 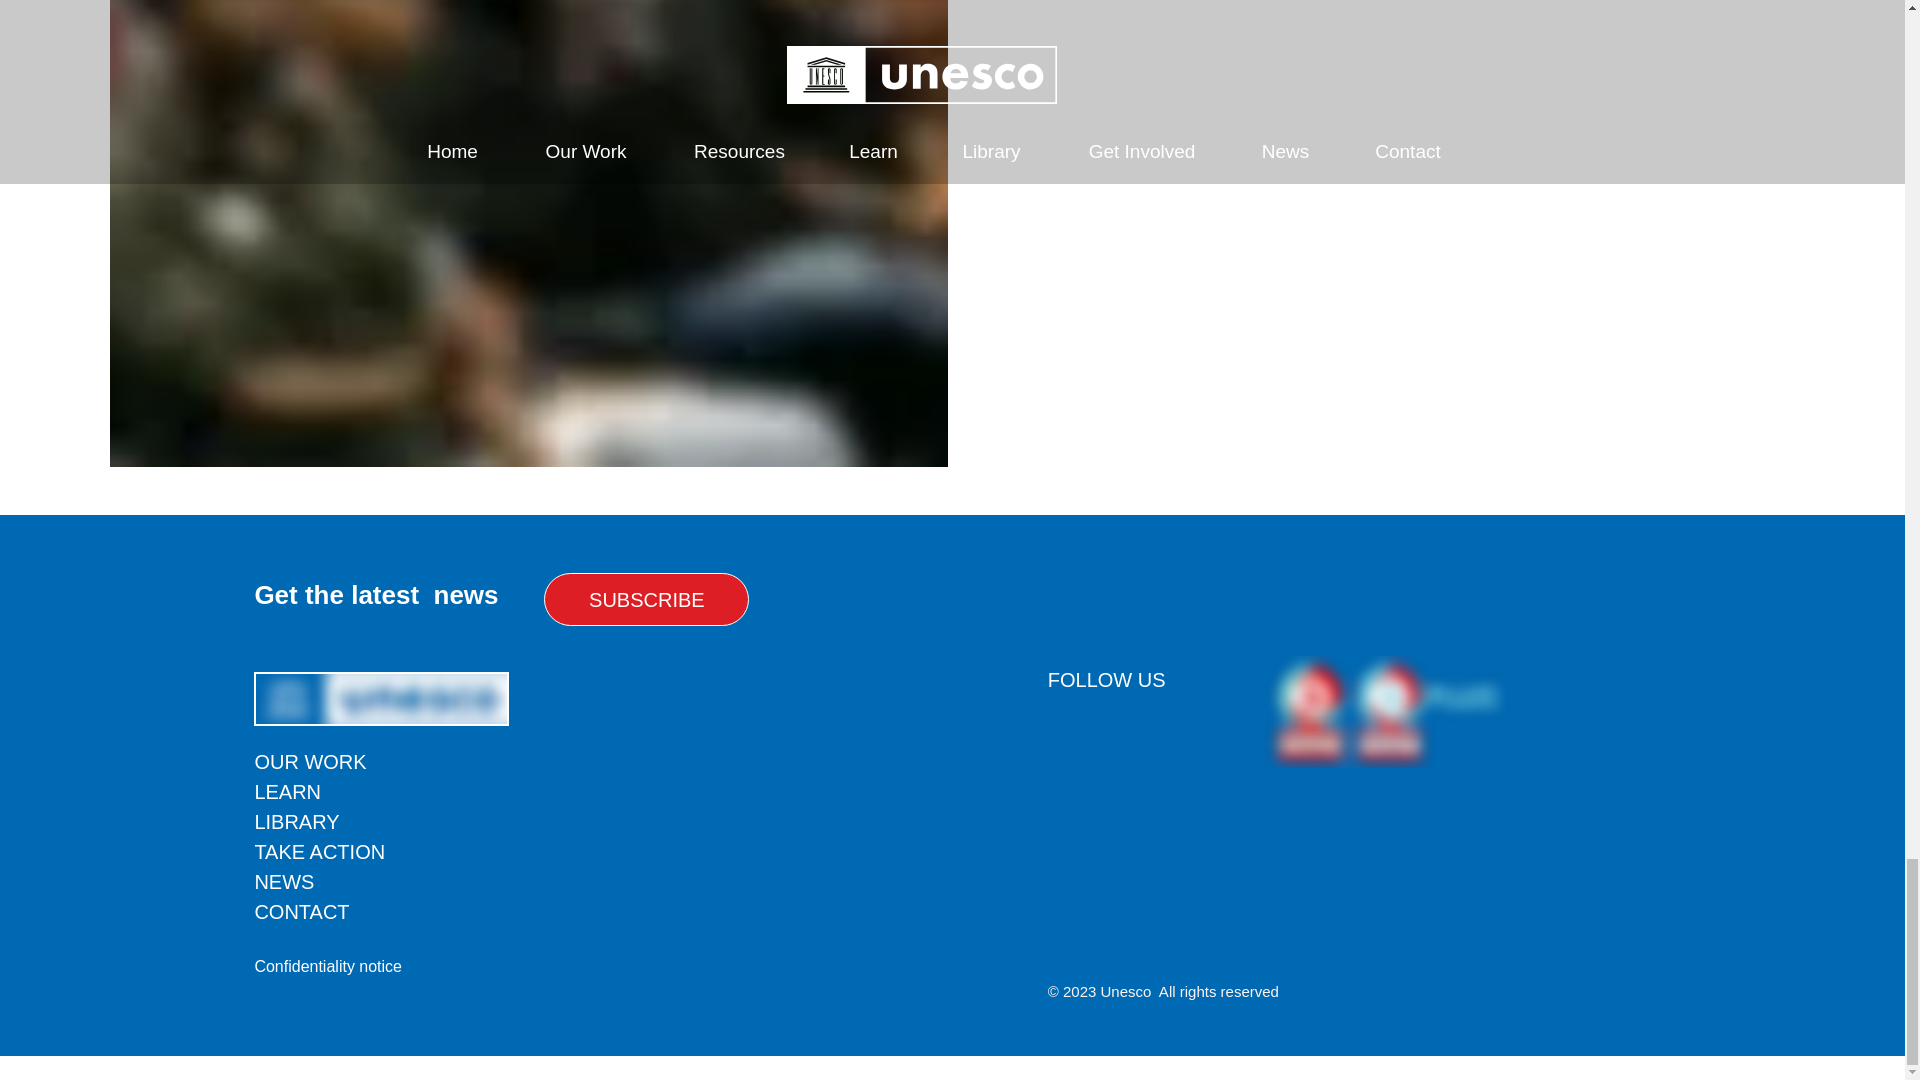 I want to click on SUBSCRIBE, so click(x=646, y=600).